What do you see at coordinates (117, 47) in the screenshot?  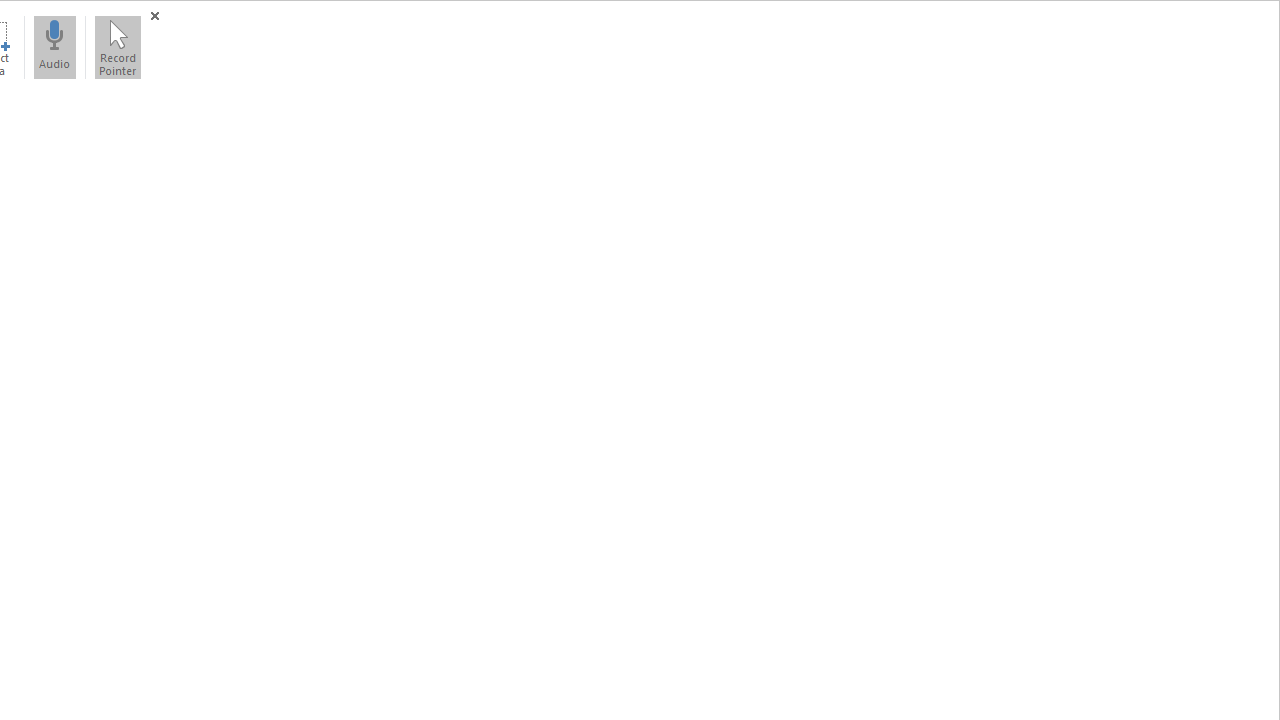 I see `Record Pointer` at bounding box center [117, 47].